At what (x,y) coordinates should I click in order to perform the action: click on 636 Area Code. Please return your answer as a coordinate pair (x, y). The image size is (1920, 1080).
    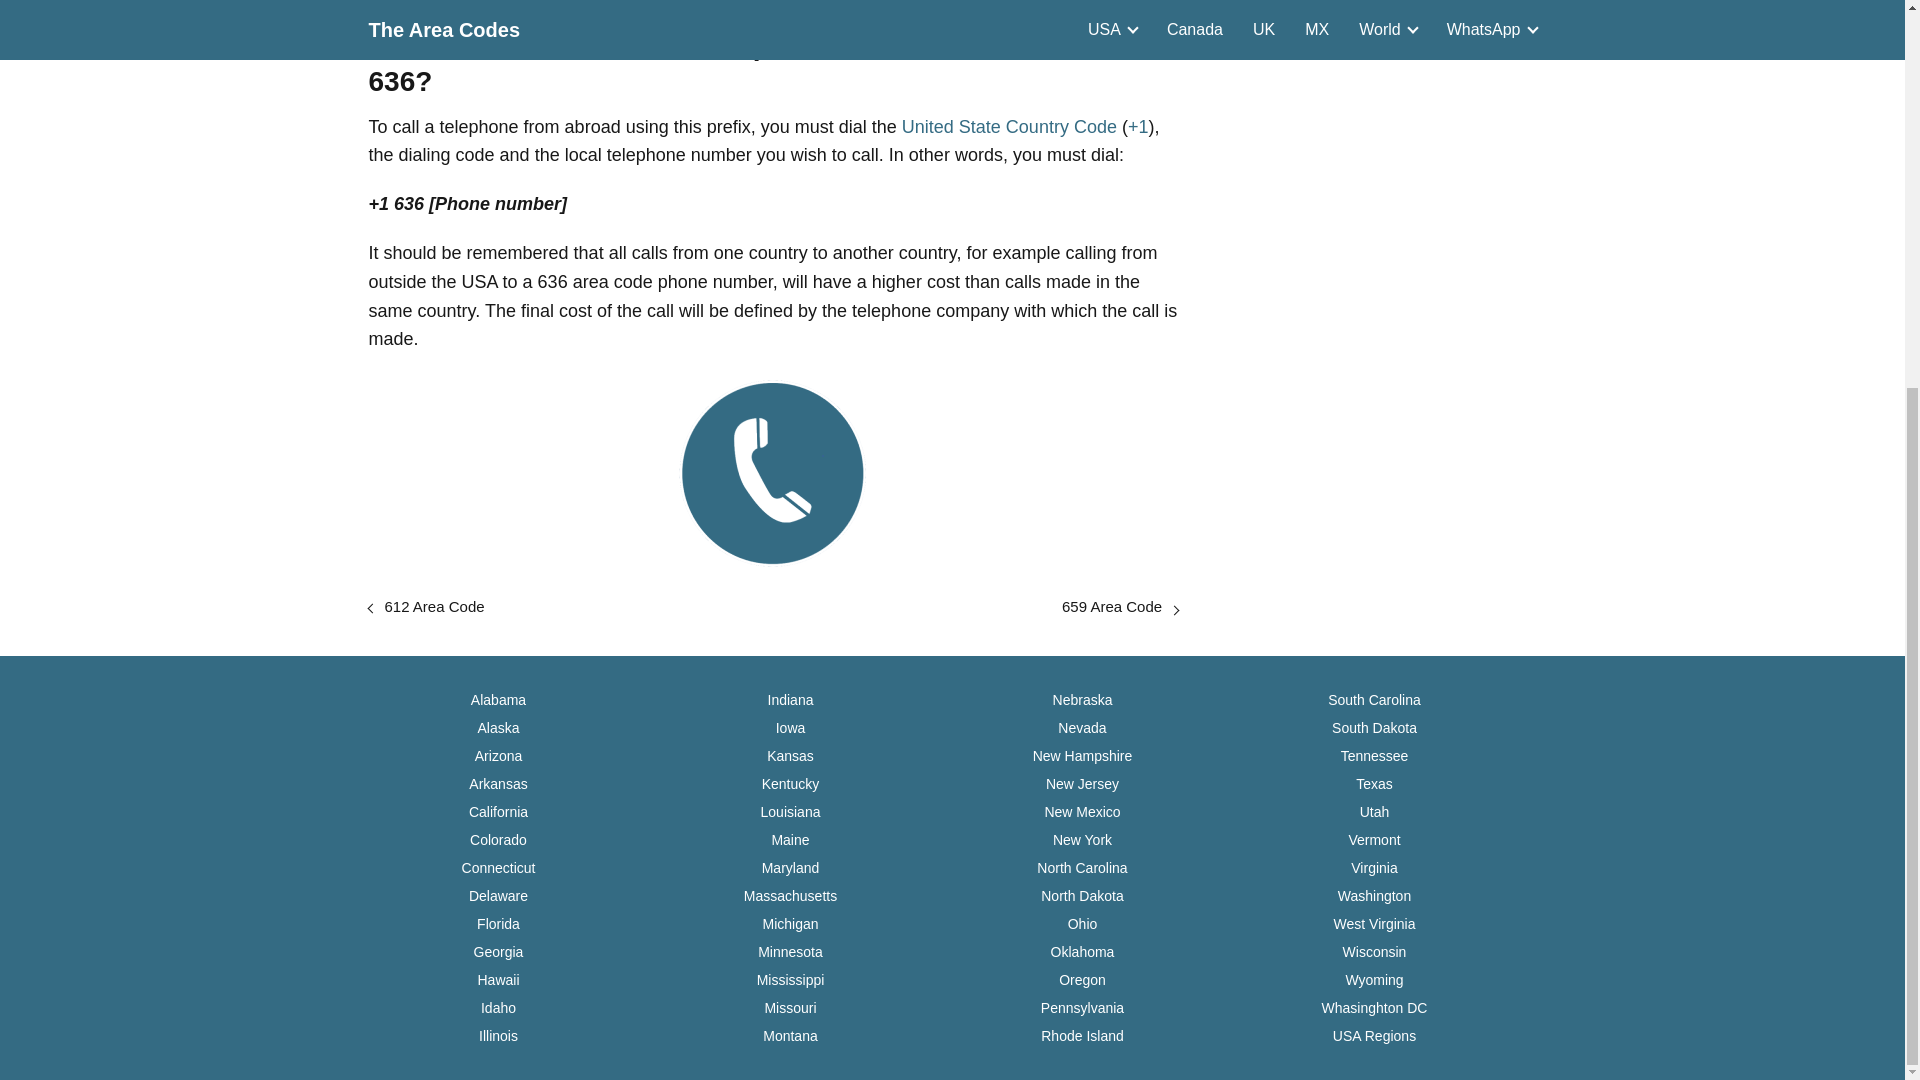
    Looking at the image, I should click on (773, 473).